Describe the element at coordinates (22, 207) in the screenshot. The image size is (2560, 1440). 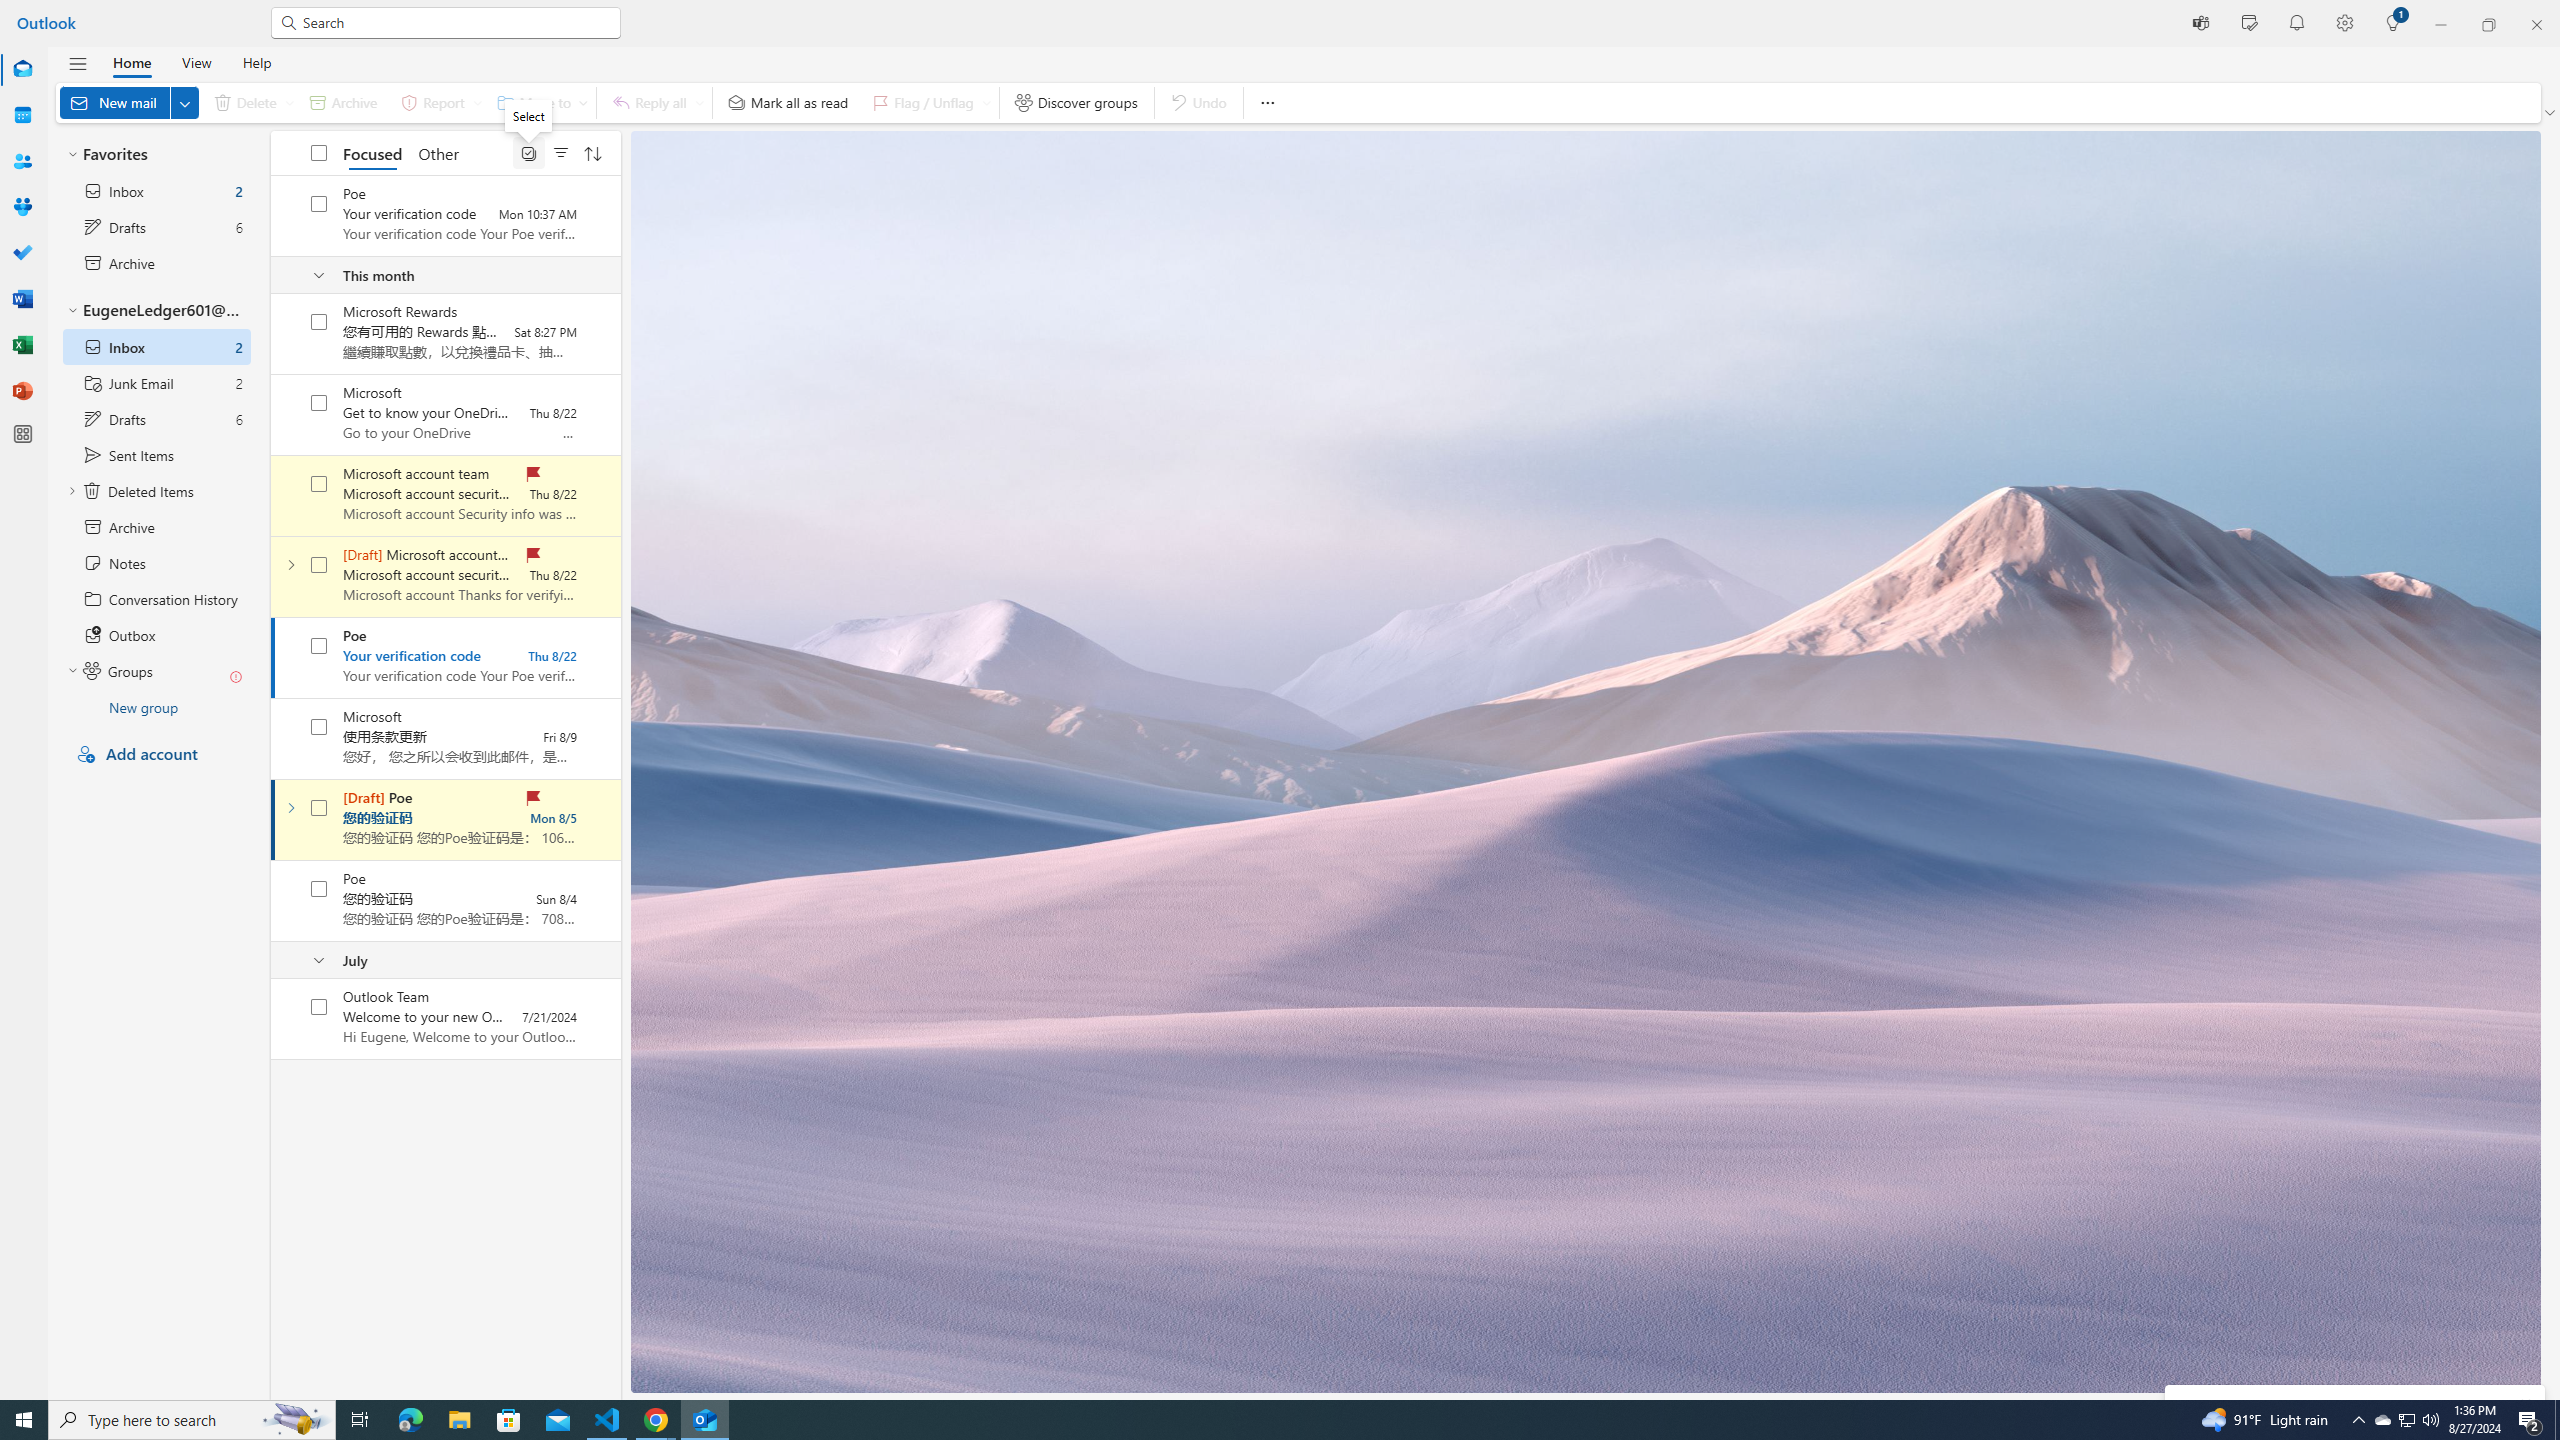
I see `Groups` at that location.